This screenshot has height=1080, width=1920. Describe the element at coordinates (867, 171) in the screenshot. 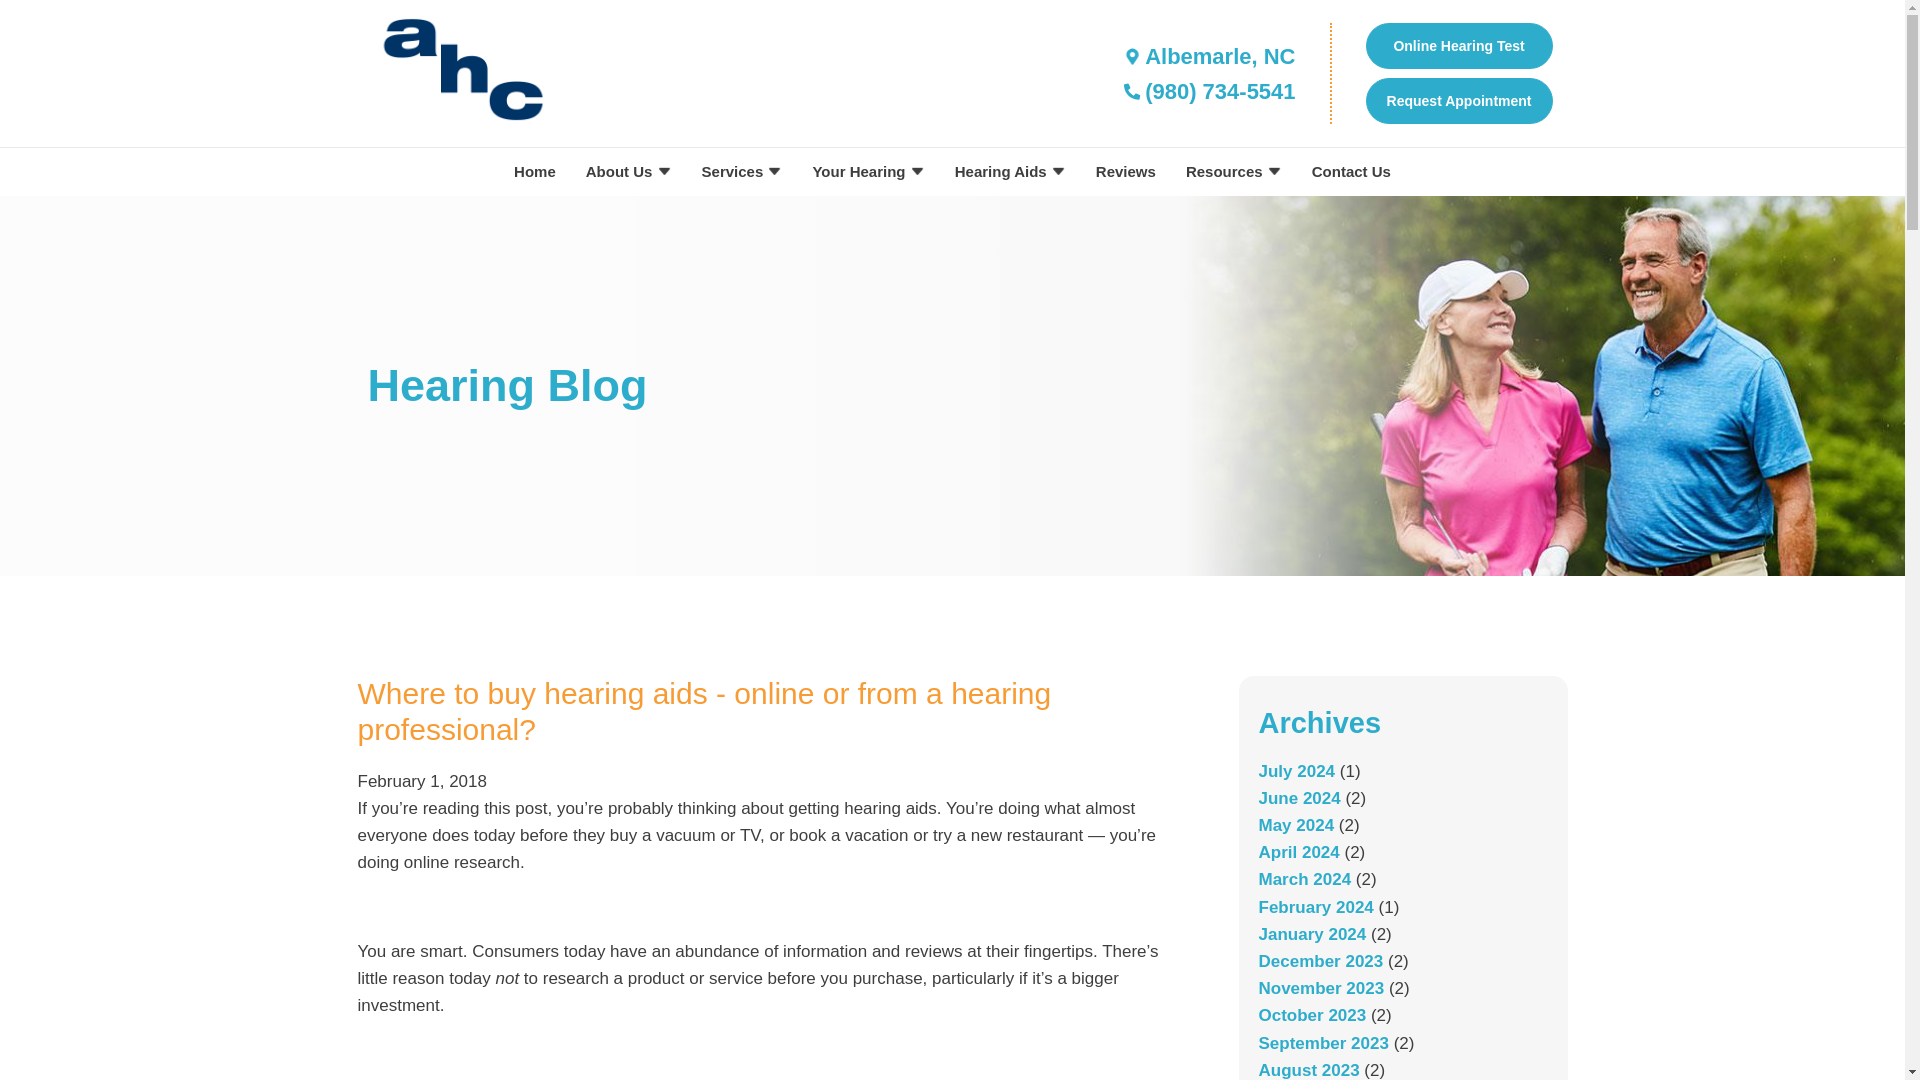

I see `Your Hearing` at that location.